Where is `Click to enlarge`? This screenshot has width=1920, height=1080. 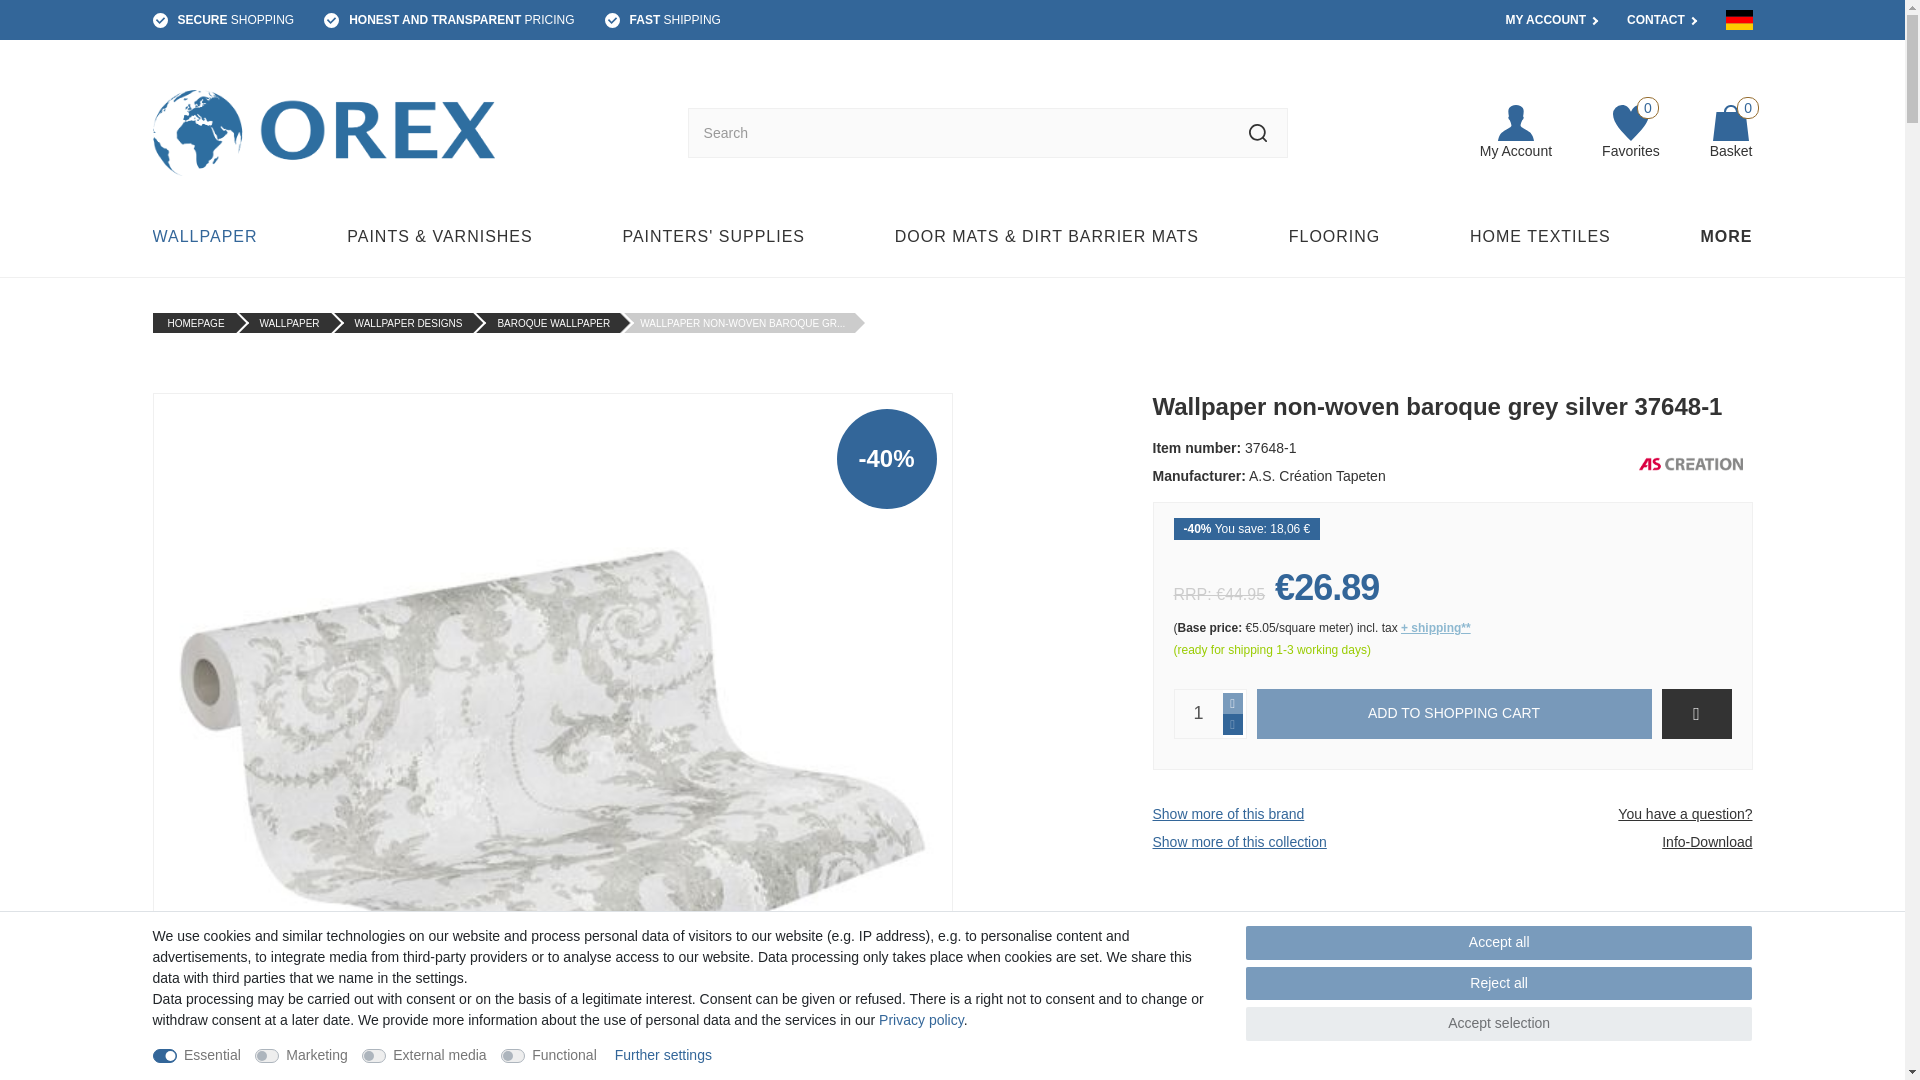 Click to enlarge is located at coordinates (1516, 133).